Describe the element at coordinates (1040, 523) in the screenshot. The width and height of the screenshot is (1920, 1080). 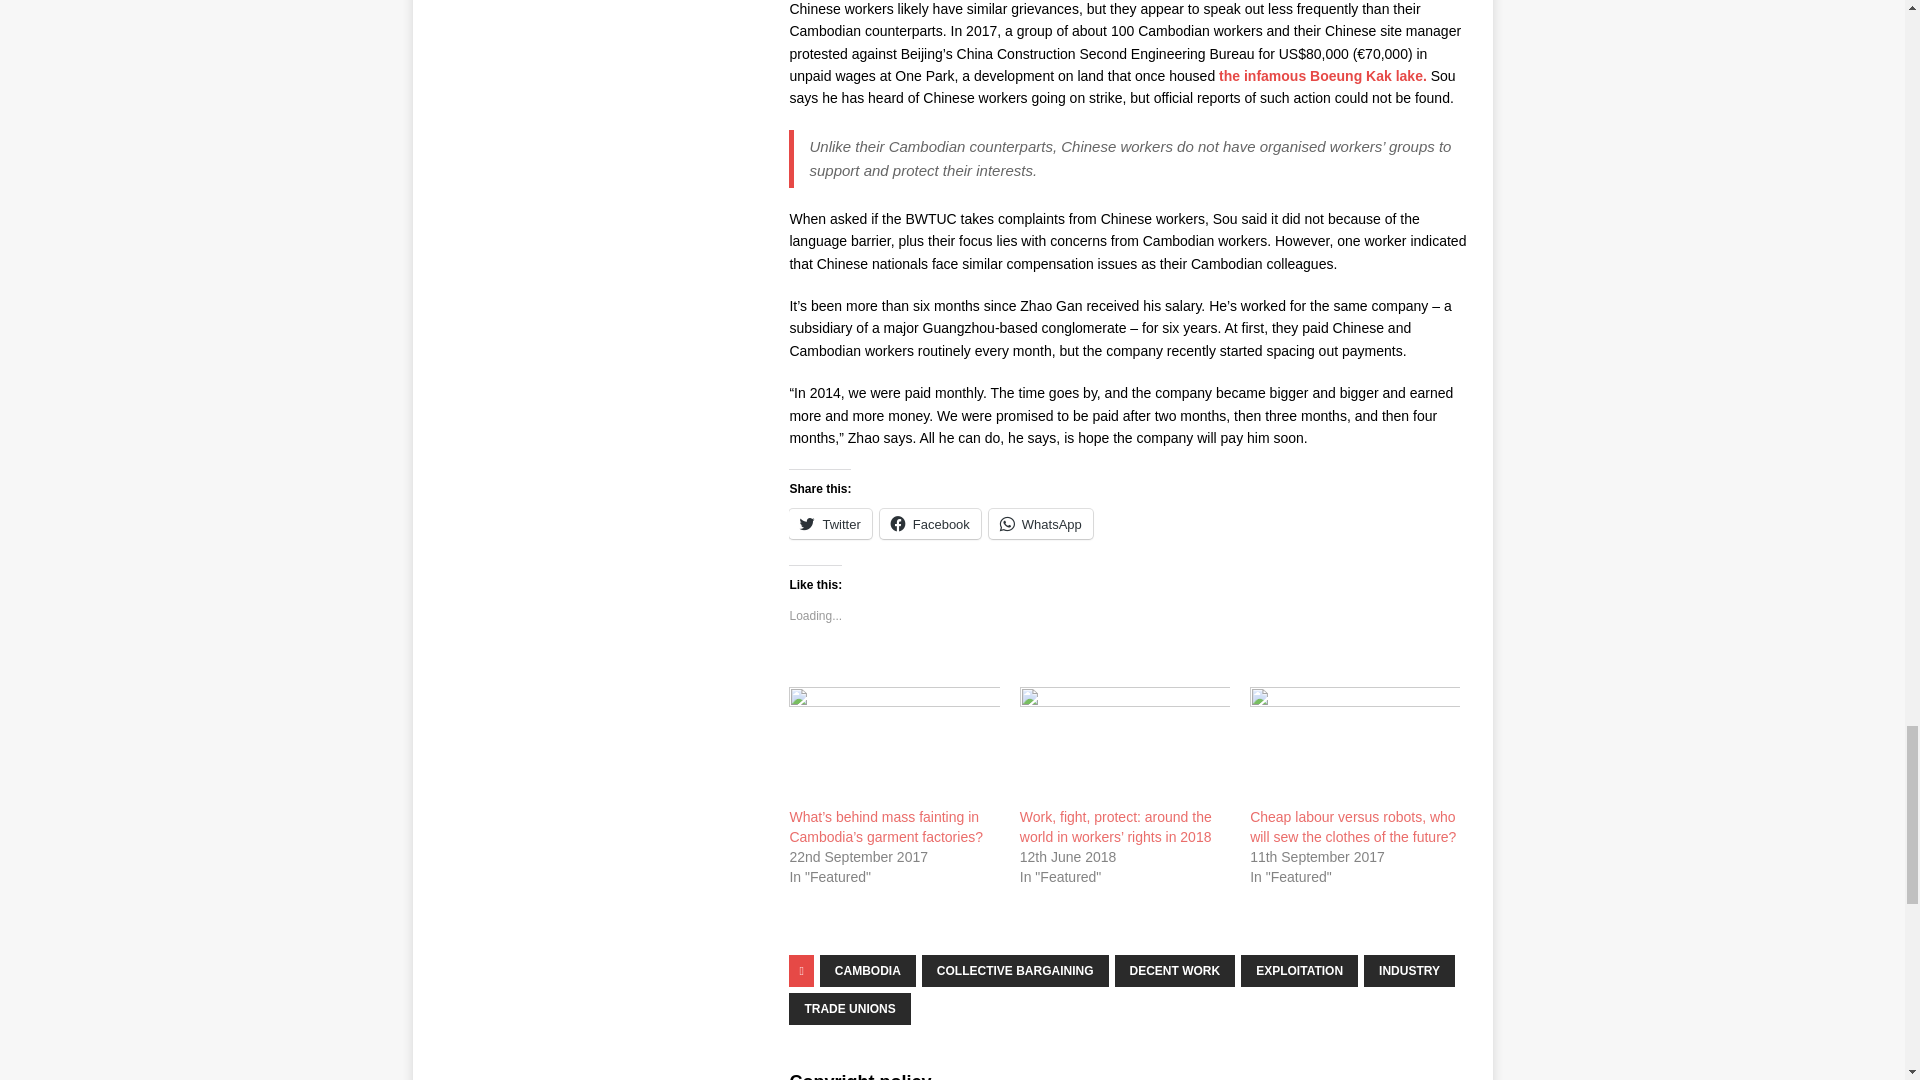
I see `Click to share on WhatsApp` at that location.